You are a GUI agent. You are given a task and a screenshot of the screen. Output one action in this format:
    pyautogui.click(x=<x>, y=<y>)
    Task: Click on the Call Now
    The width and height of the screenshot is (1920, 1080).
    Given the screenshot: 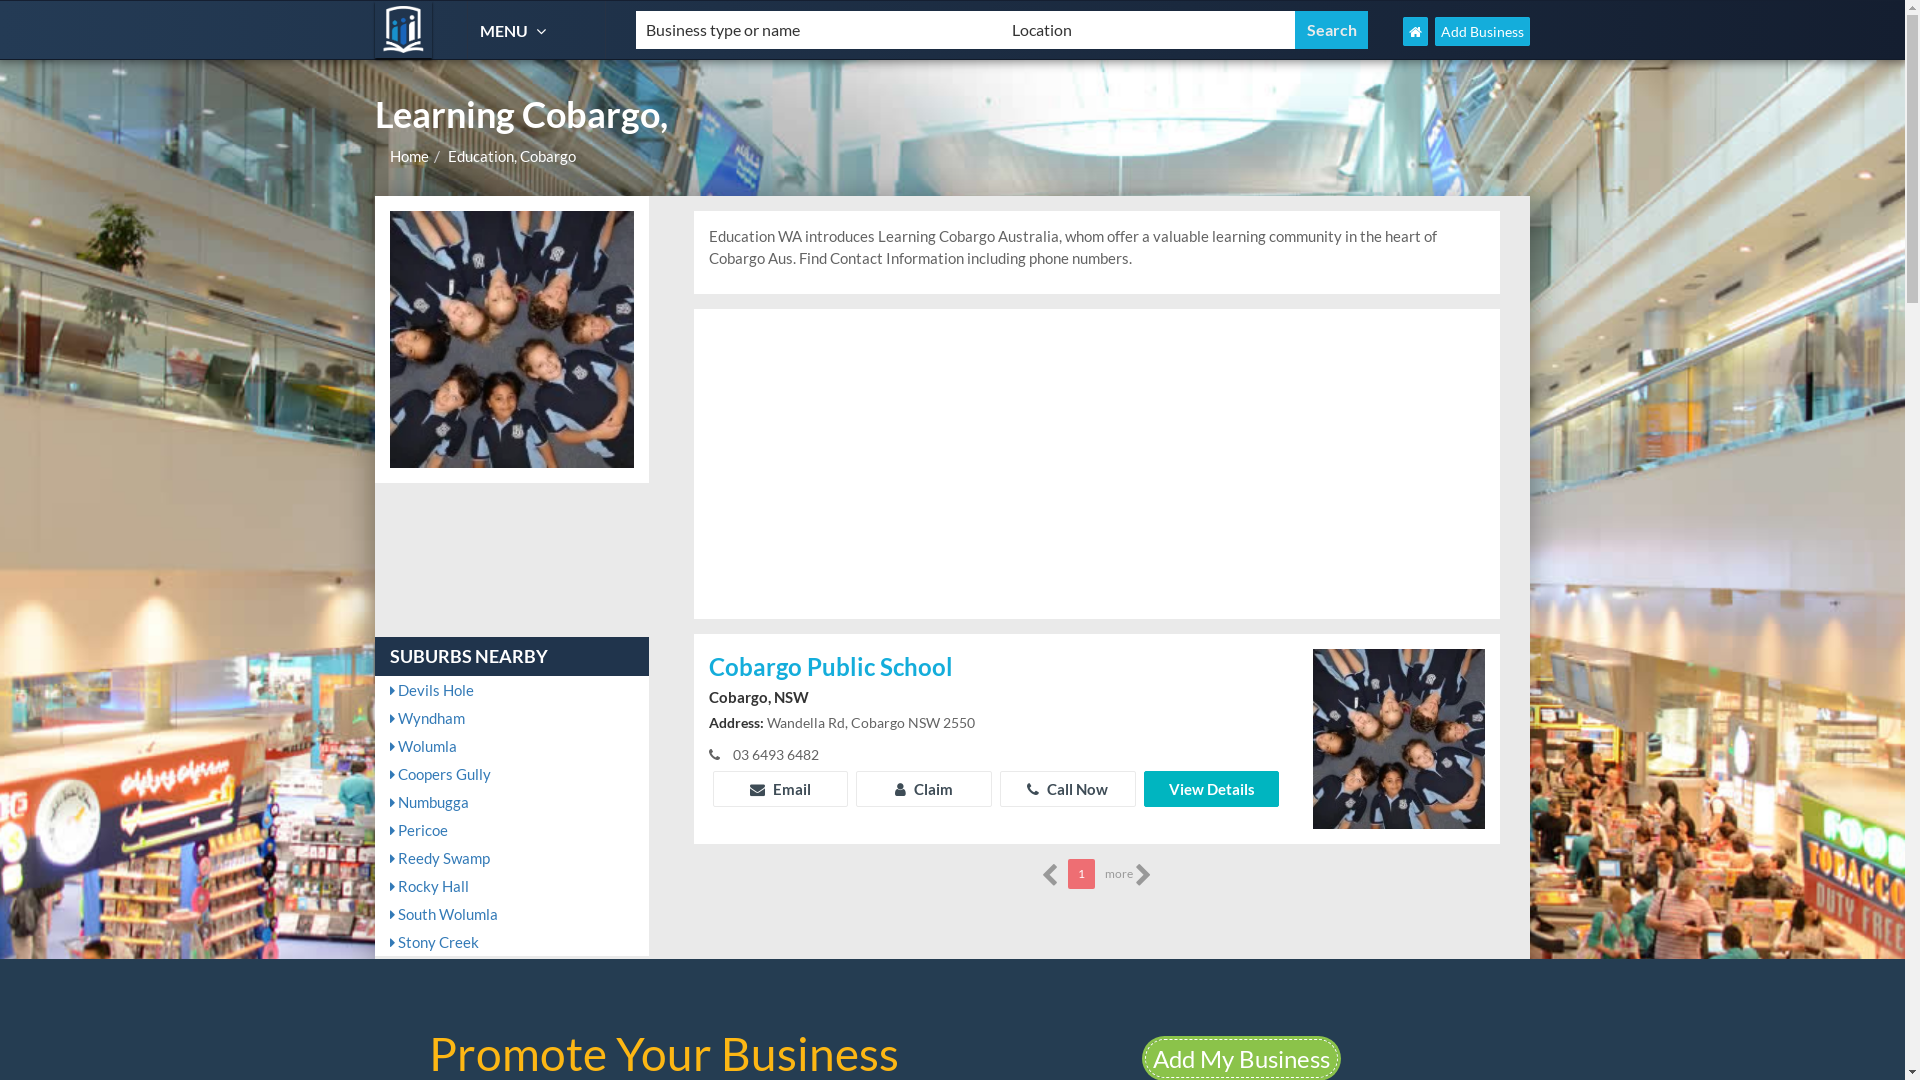 What is the action you would take?
    pyautogui.click(x=1068, y=789)
    